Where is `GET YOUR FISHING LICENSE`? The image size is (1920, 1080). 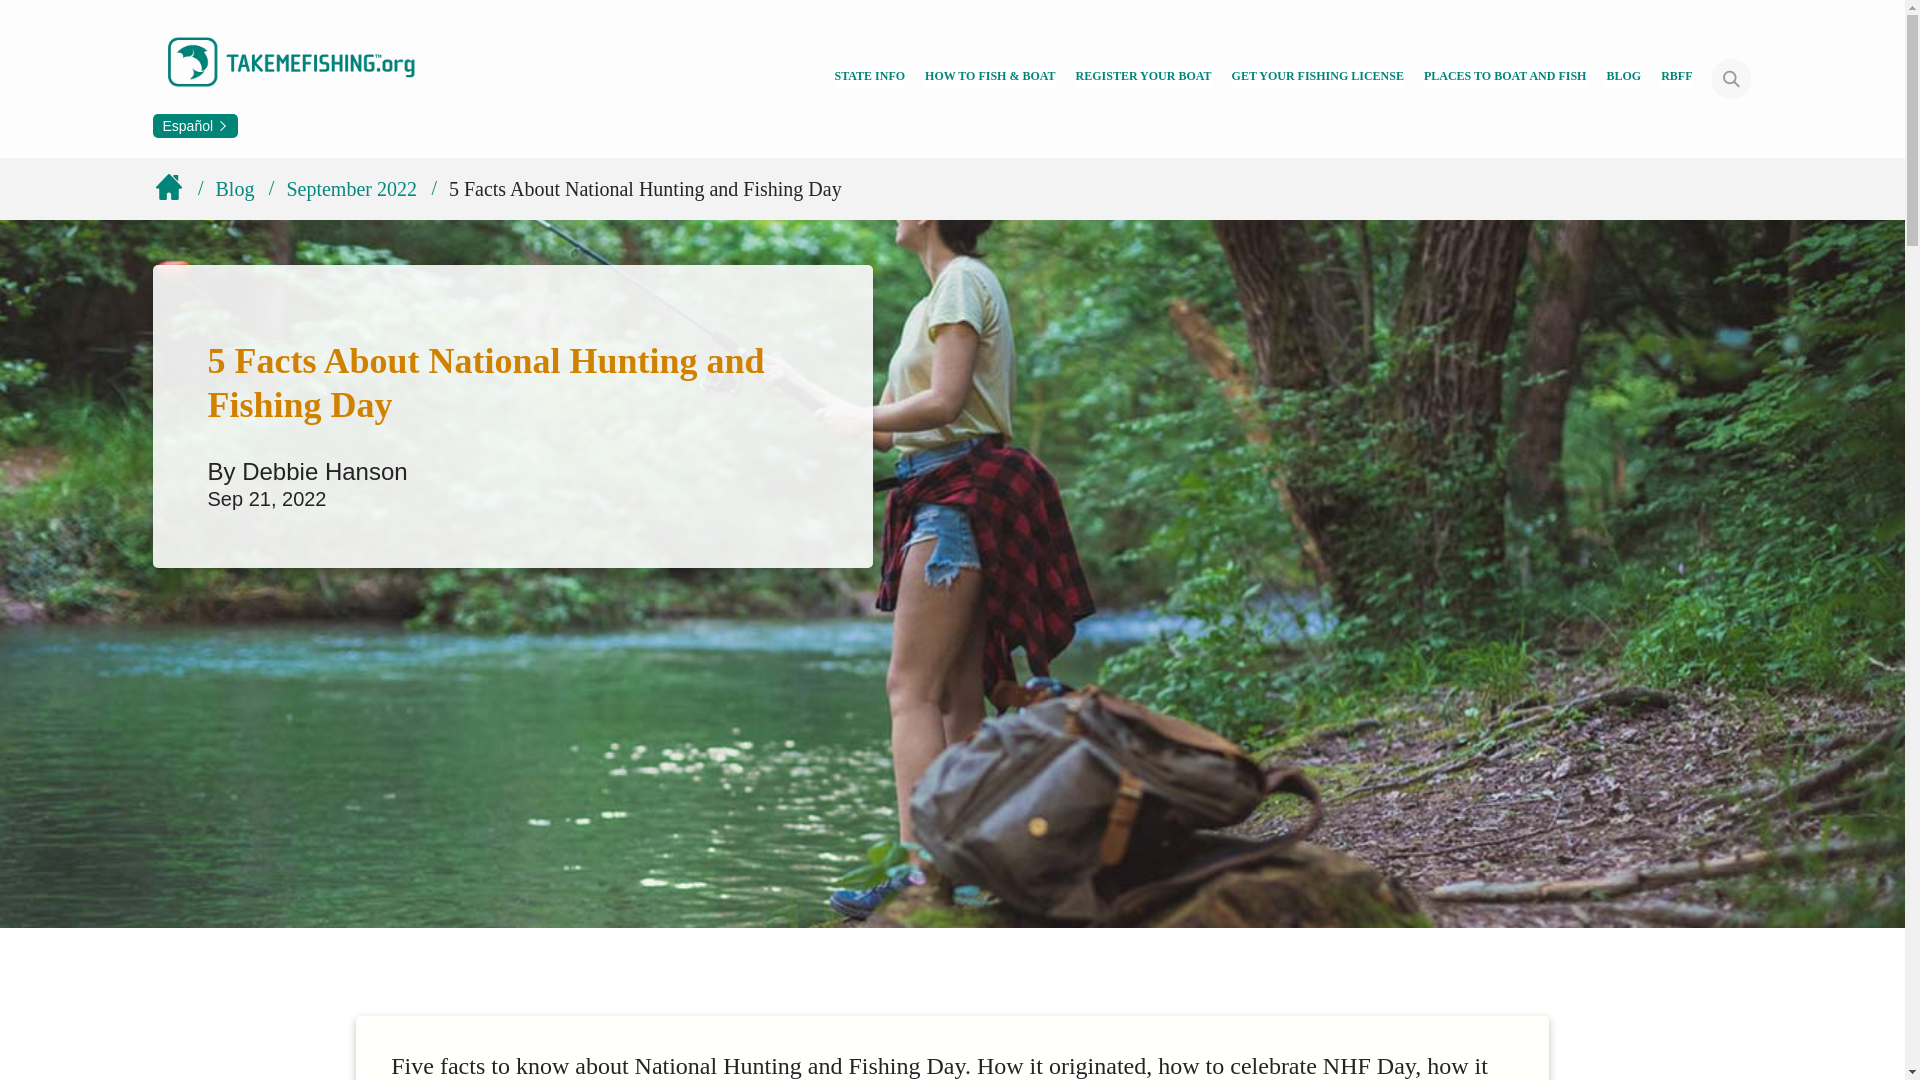
GET YOUR FISHING LICENSE is located at coordinates (1318, 78).